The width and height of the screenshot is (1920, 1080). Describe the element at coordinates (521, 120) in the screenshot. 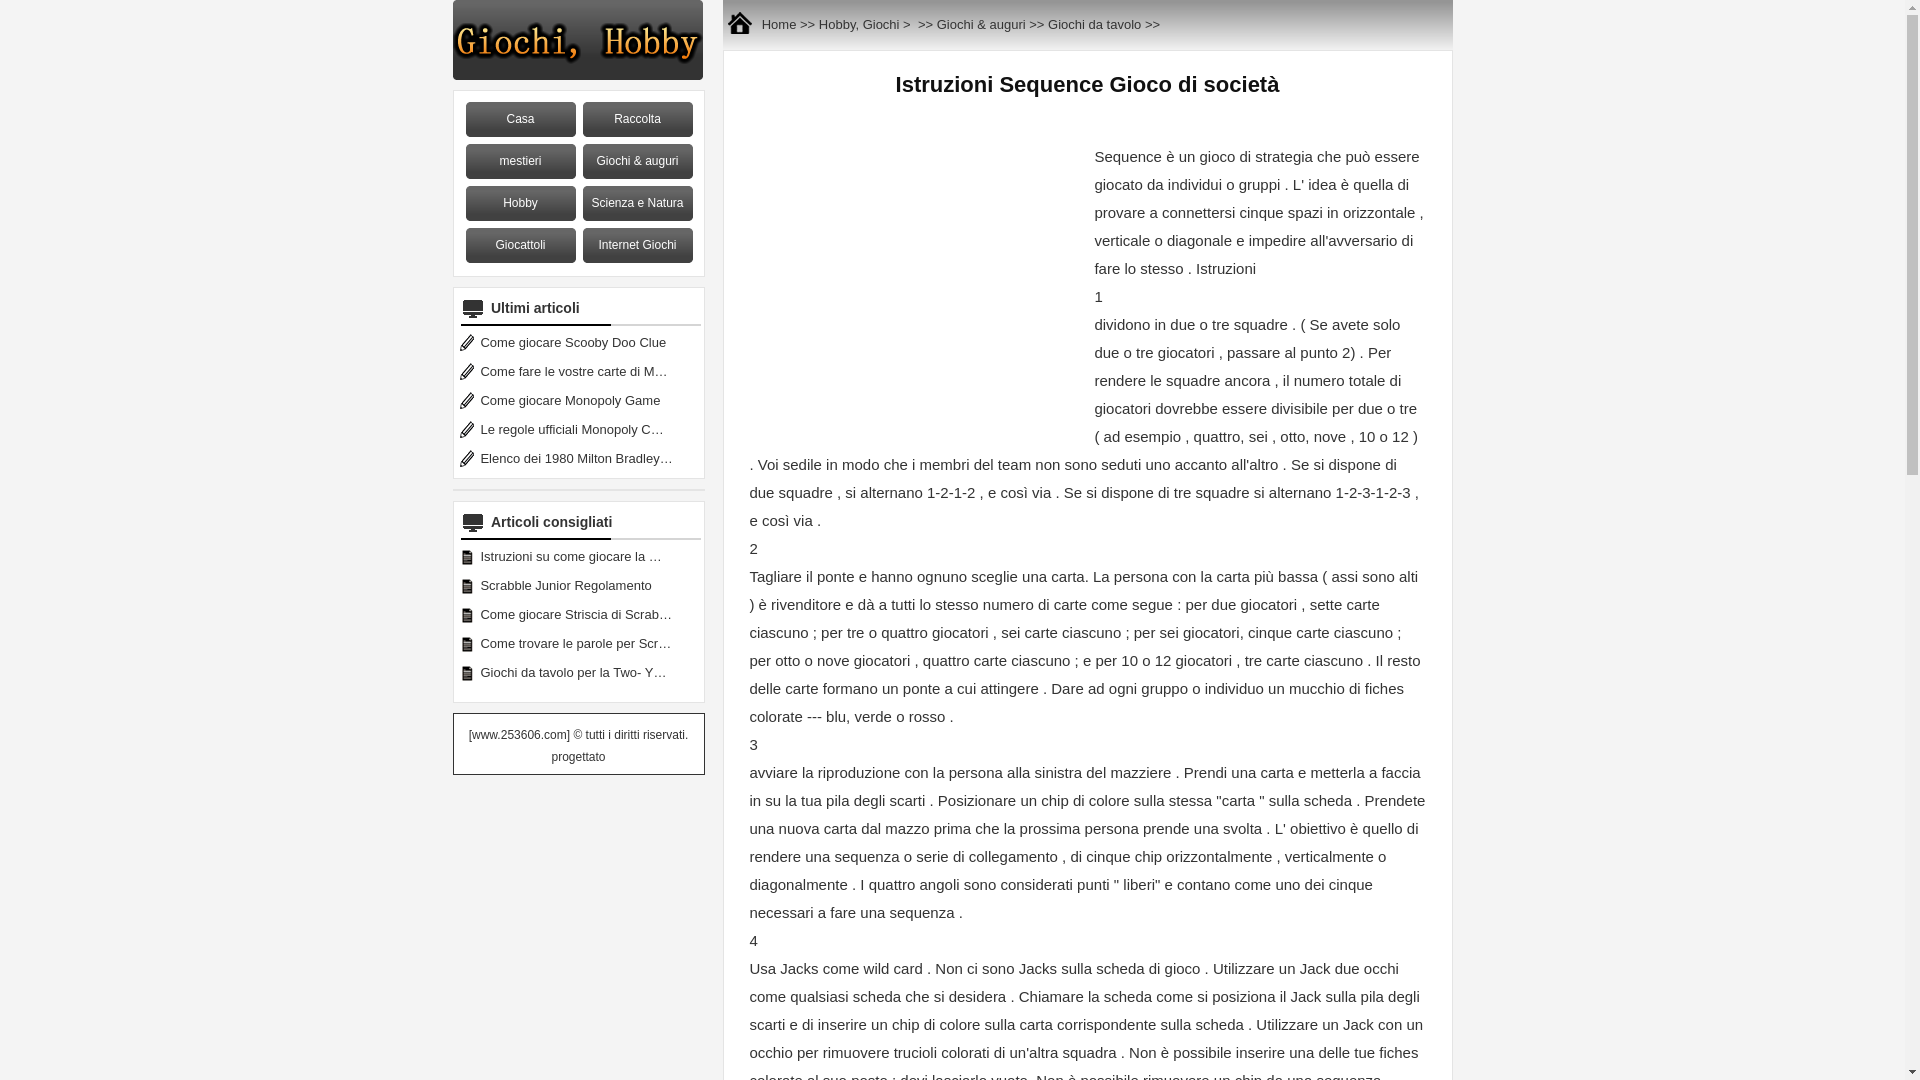

I see `Casa` at that location.